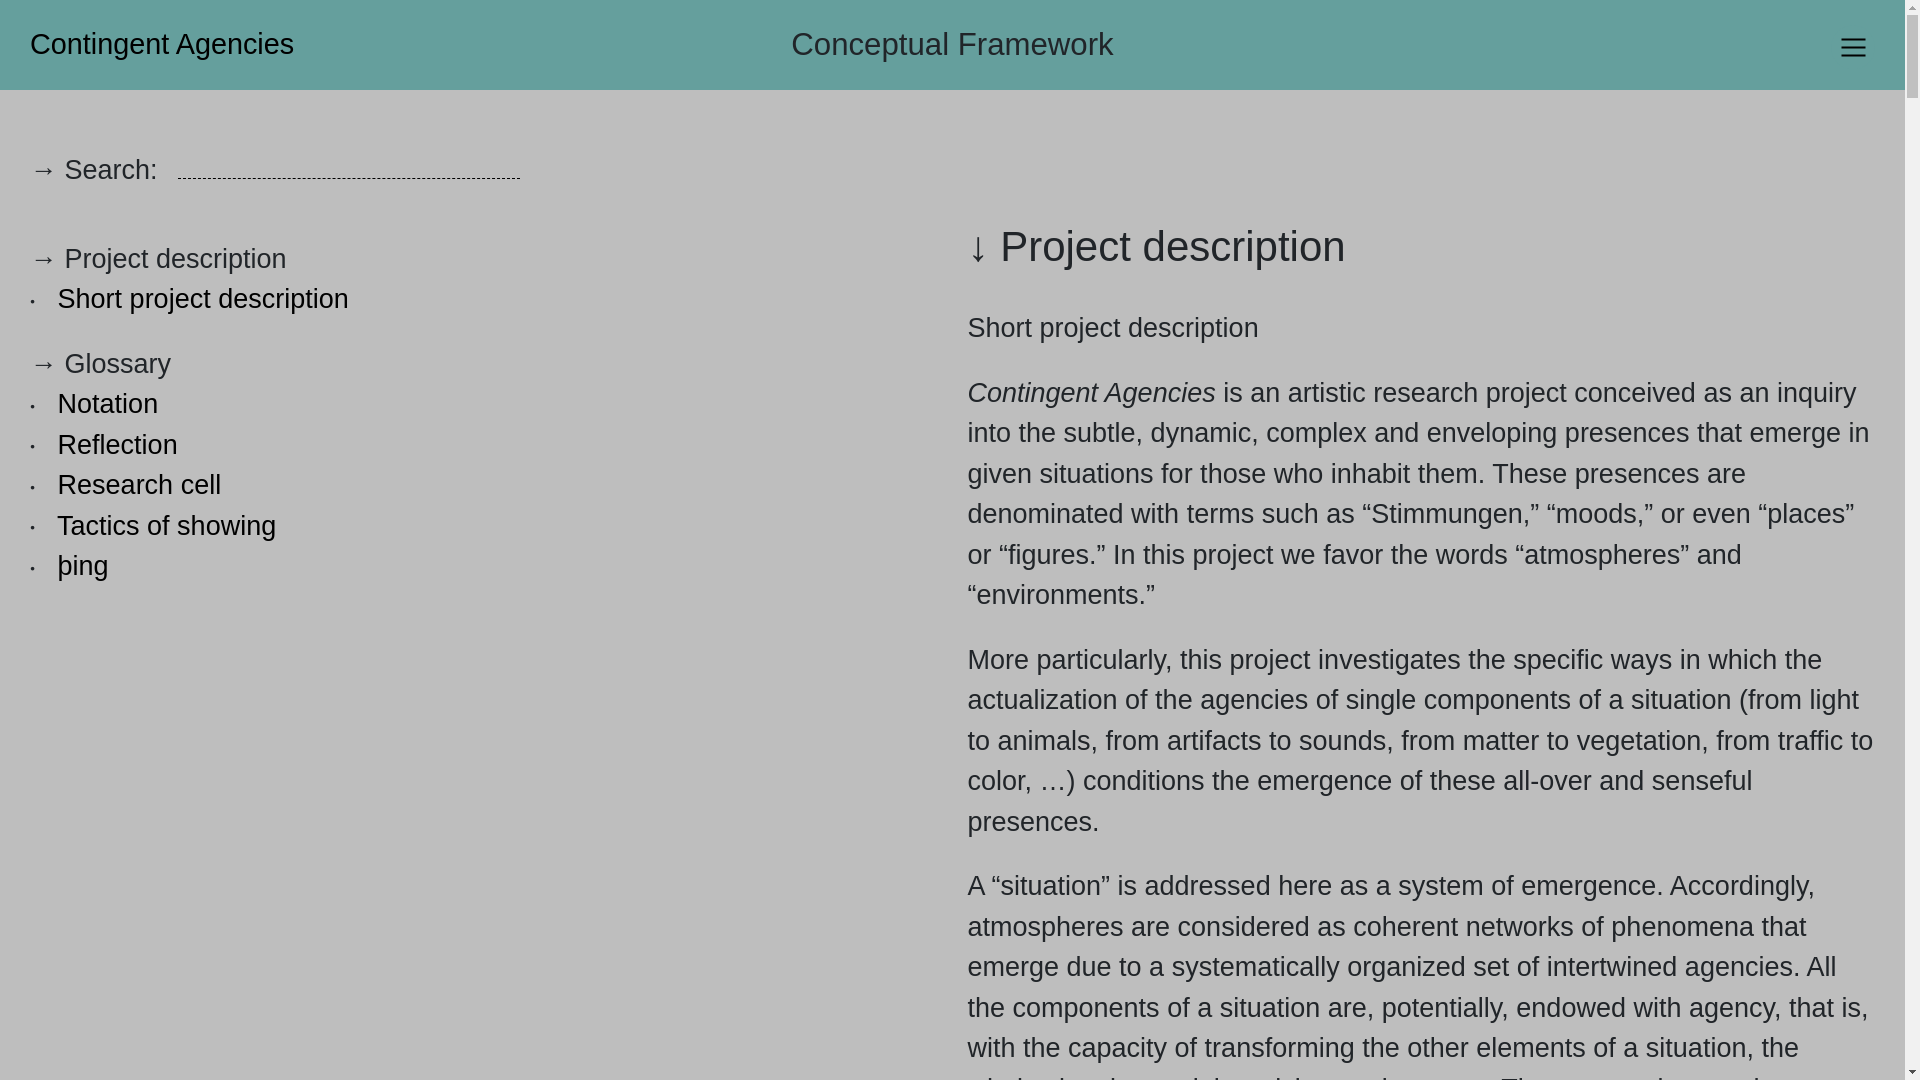 The height and width of the screenshot is (1080, 1920). Describe the element at coordinates (118, 444) in the screenshot. I see `Reflection` at that location.